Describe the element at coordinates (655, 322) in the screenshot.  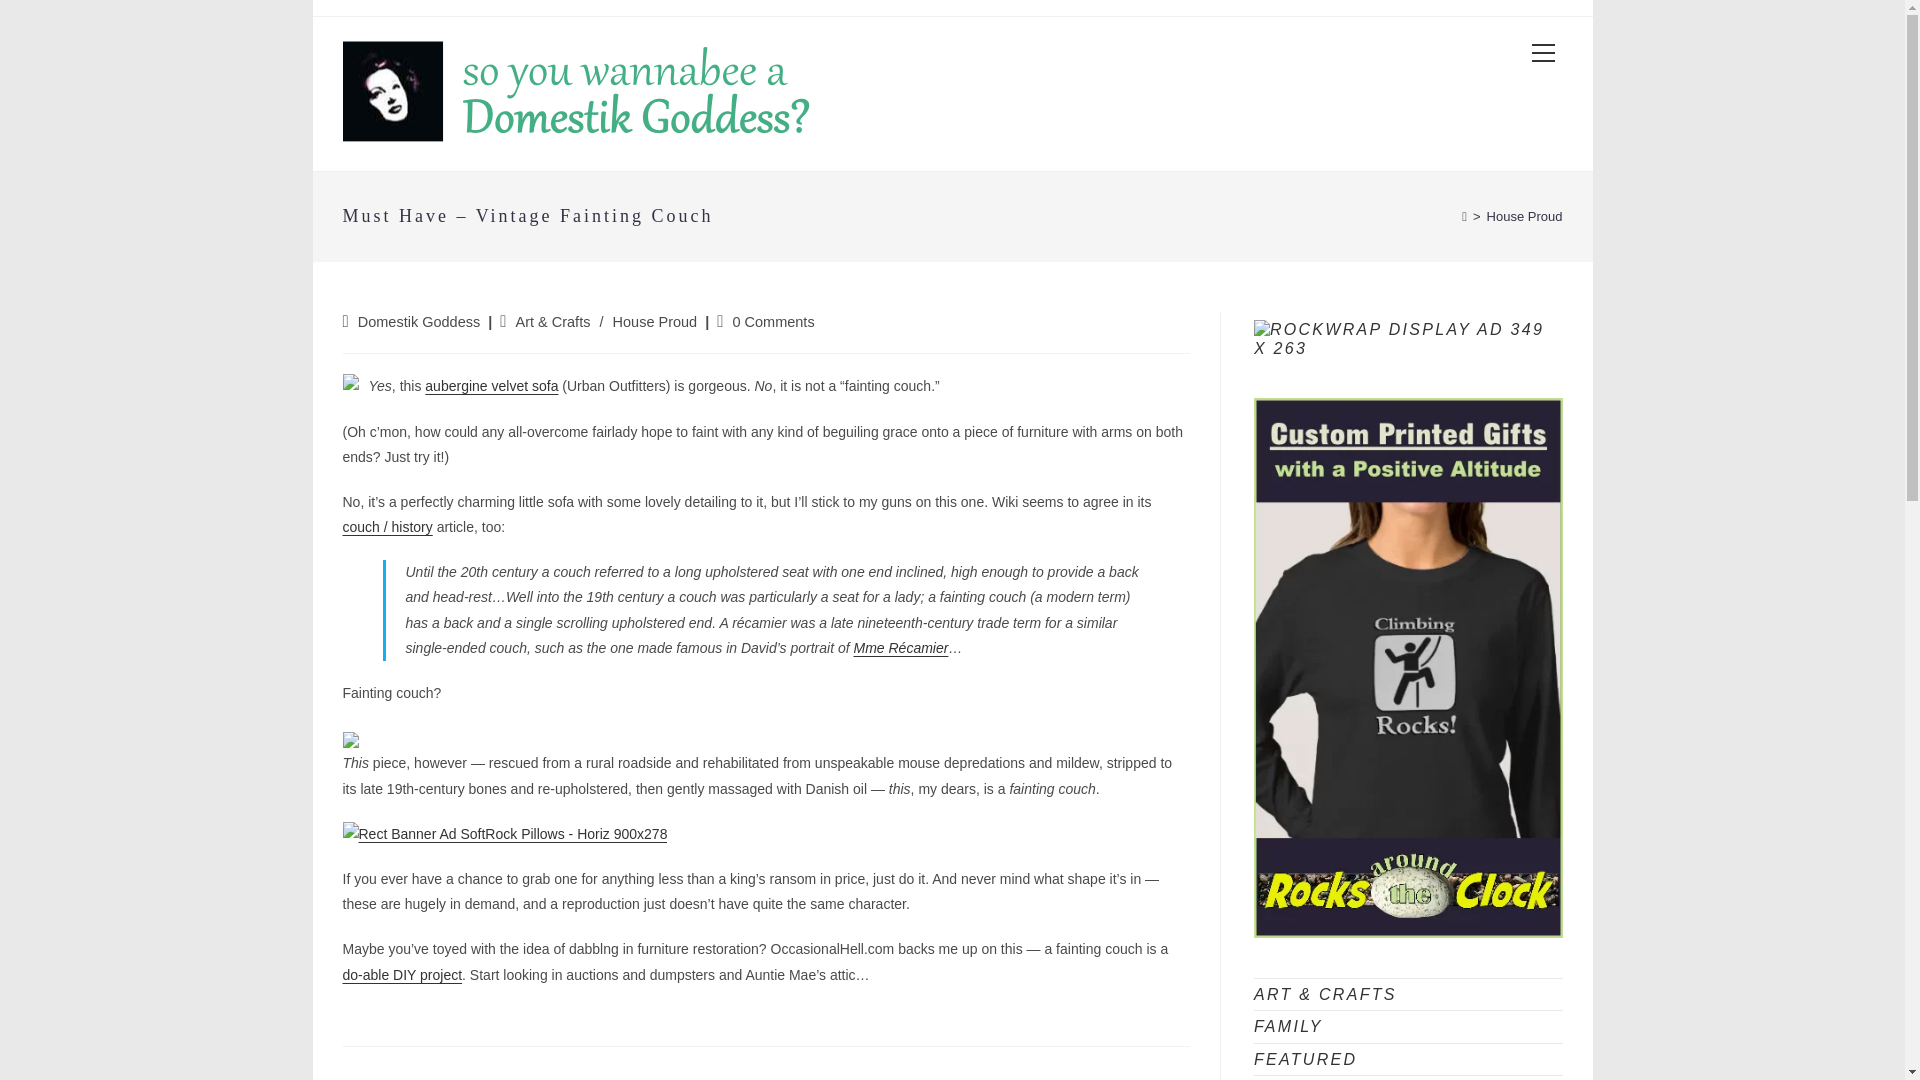
I see `House Proud` at that location.